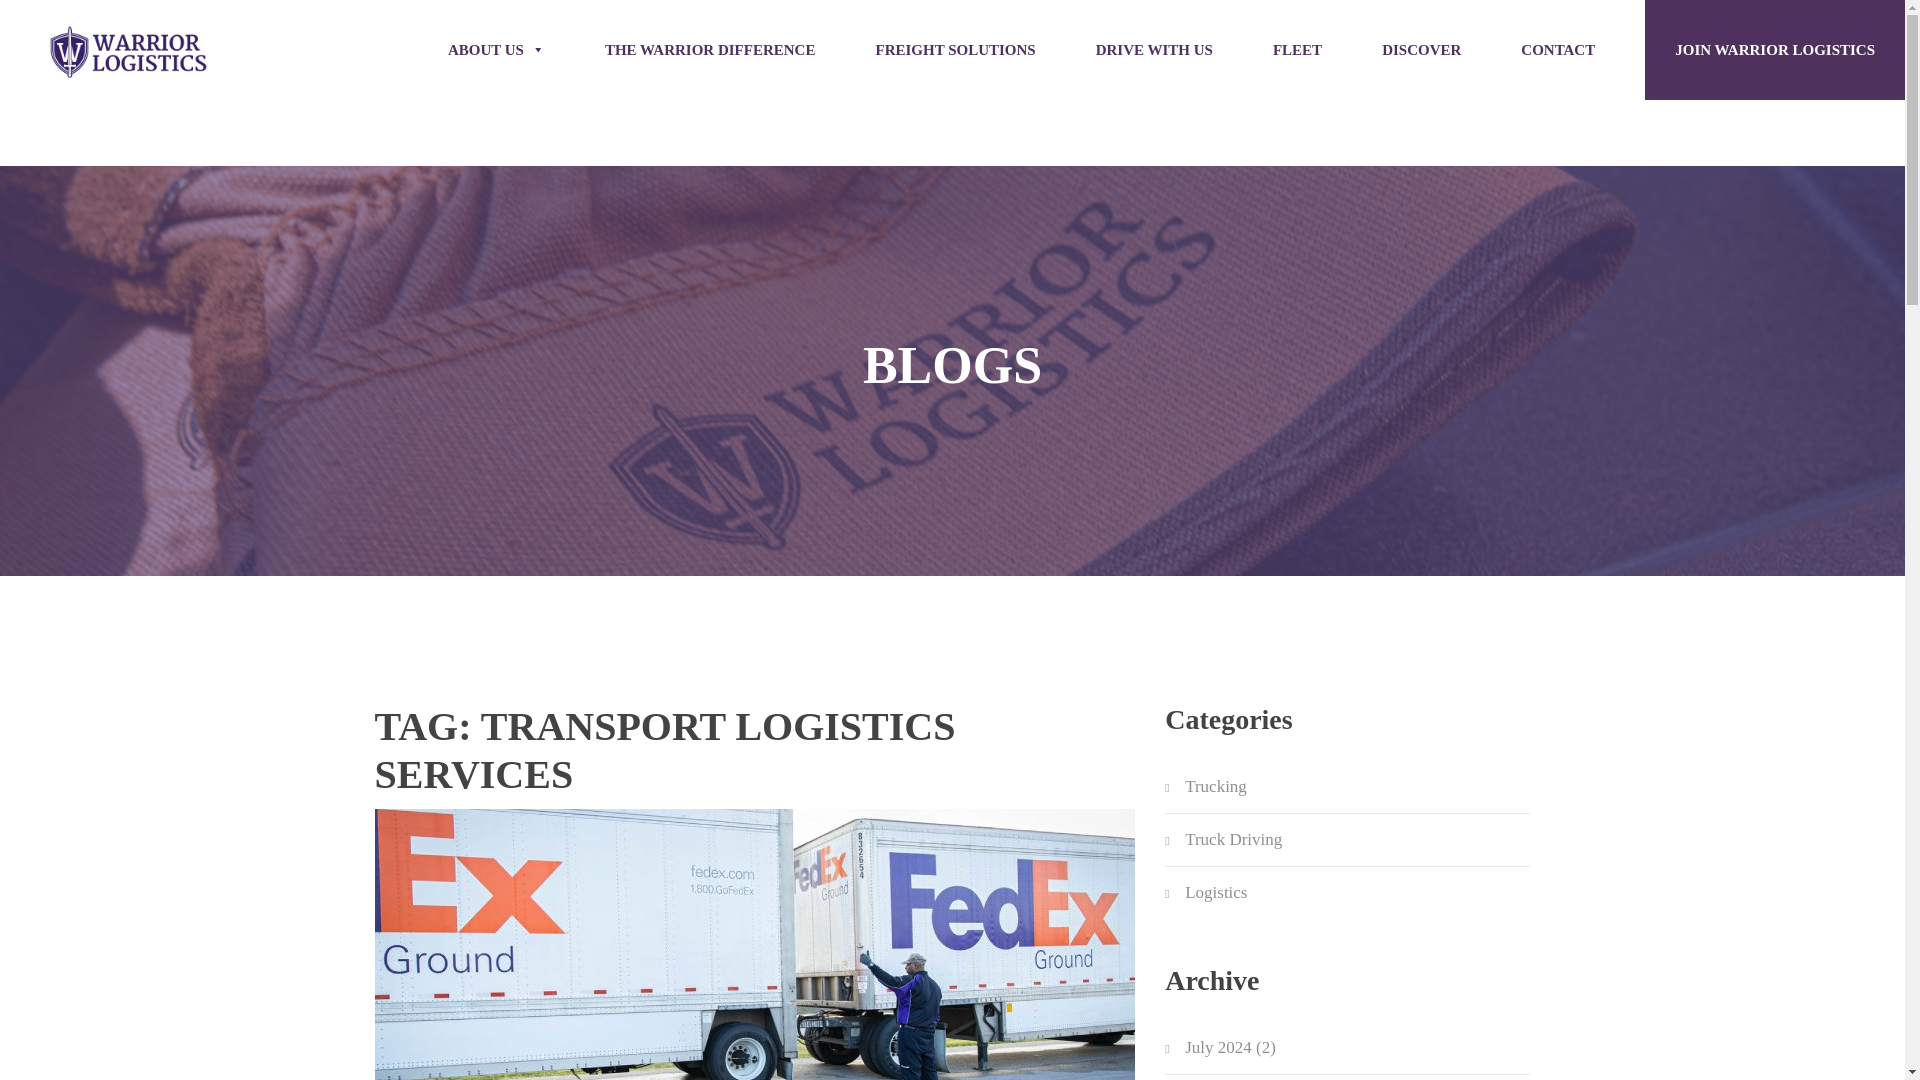 The height and width of the screenshot is (1080, 1920). I want to click on ABOUT US, so click(496, 50).